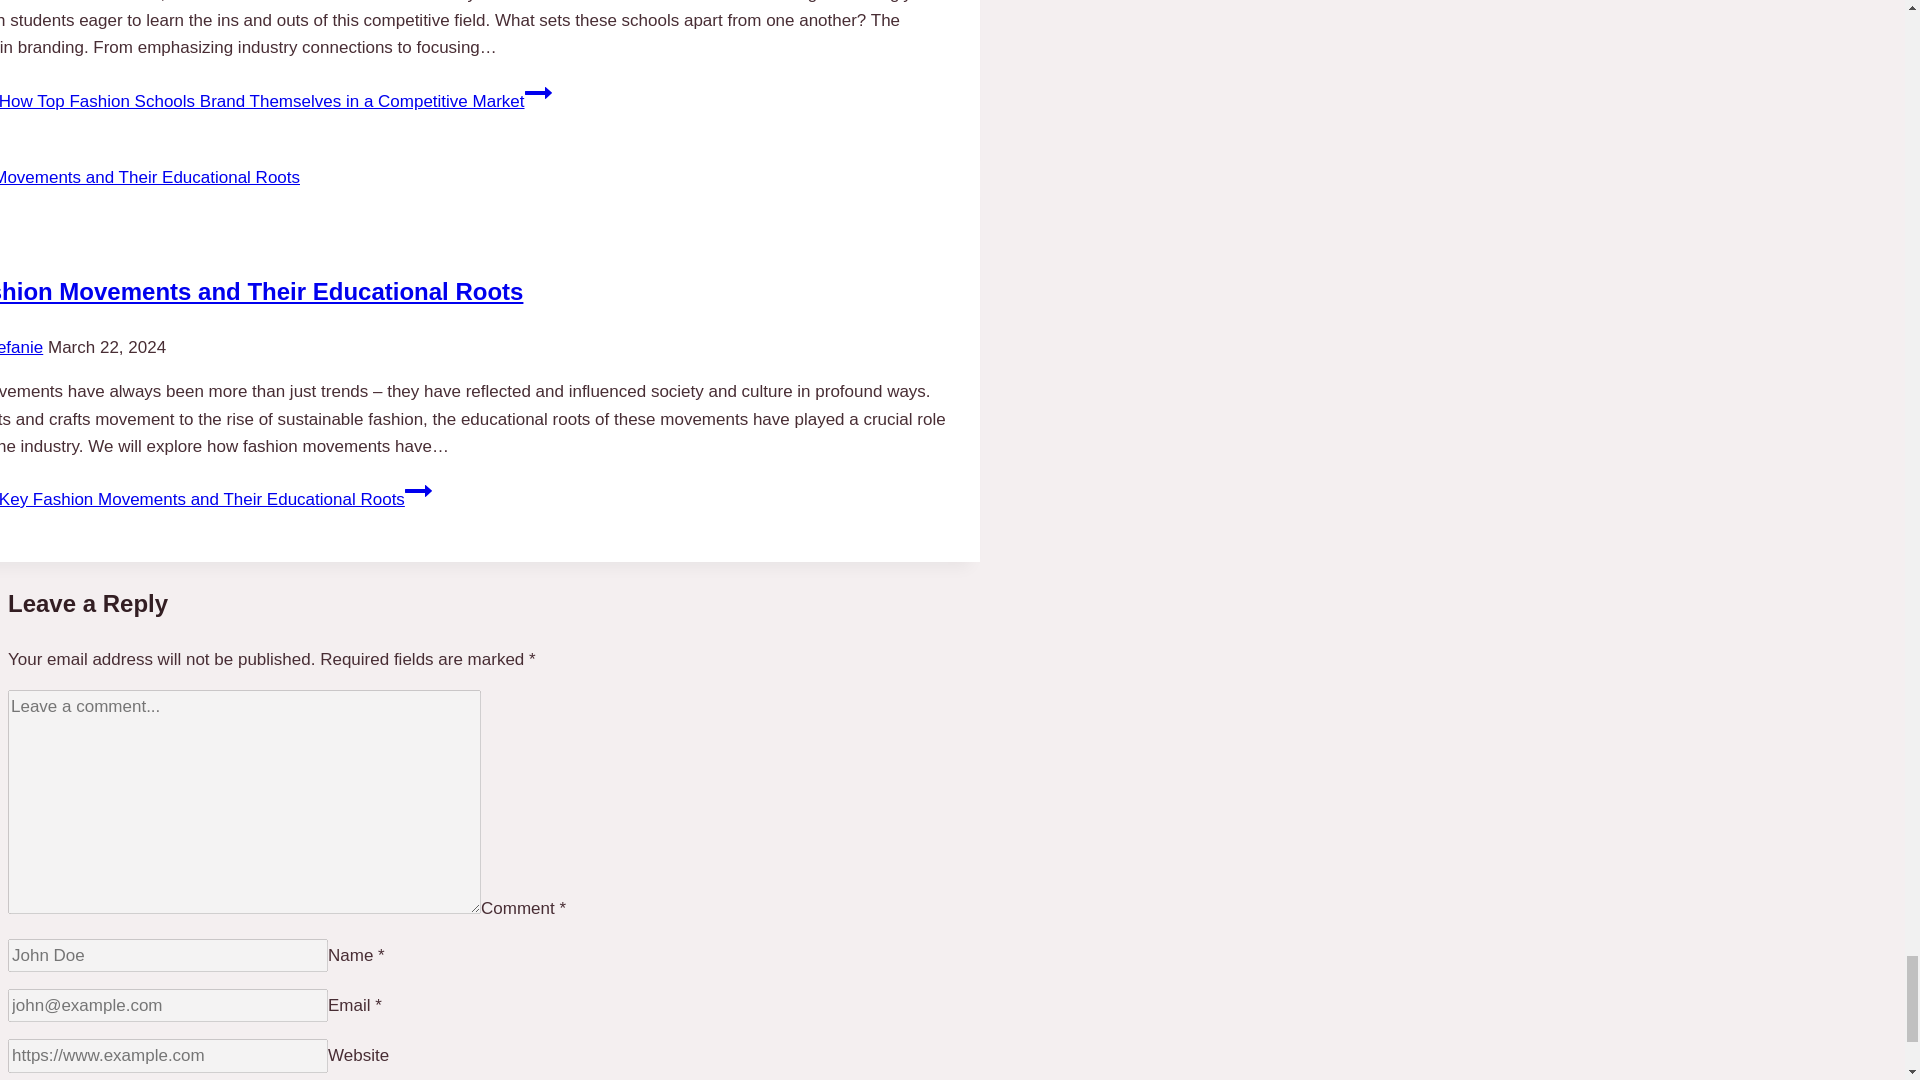 Image resolution: width=1920 pixels, height=1080 pixels. What do you see at coordinates (21, 348) in the screenshot?
I see `yasminstefanie` at bounding box center [21, 348].